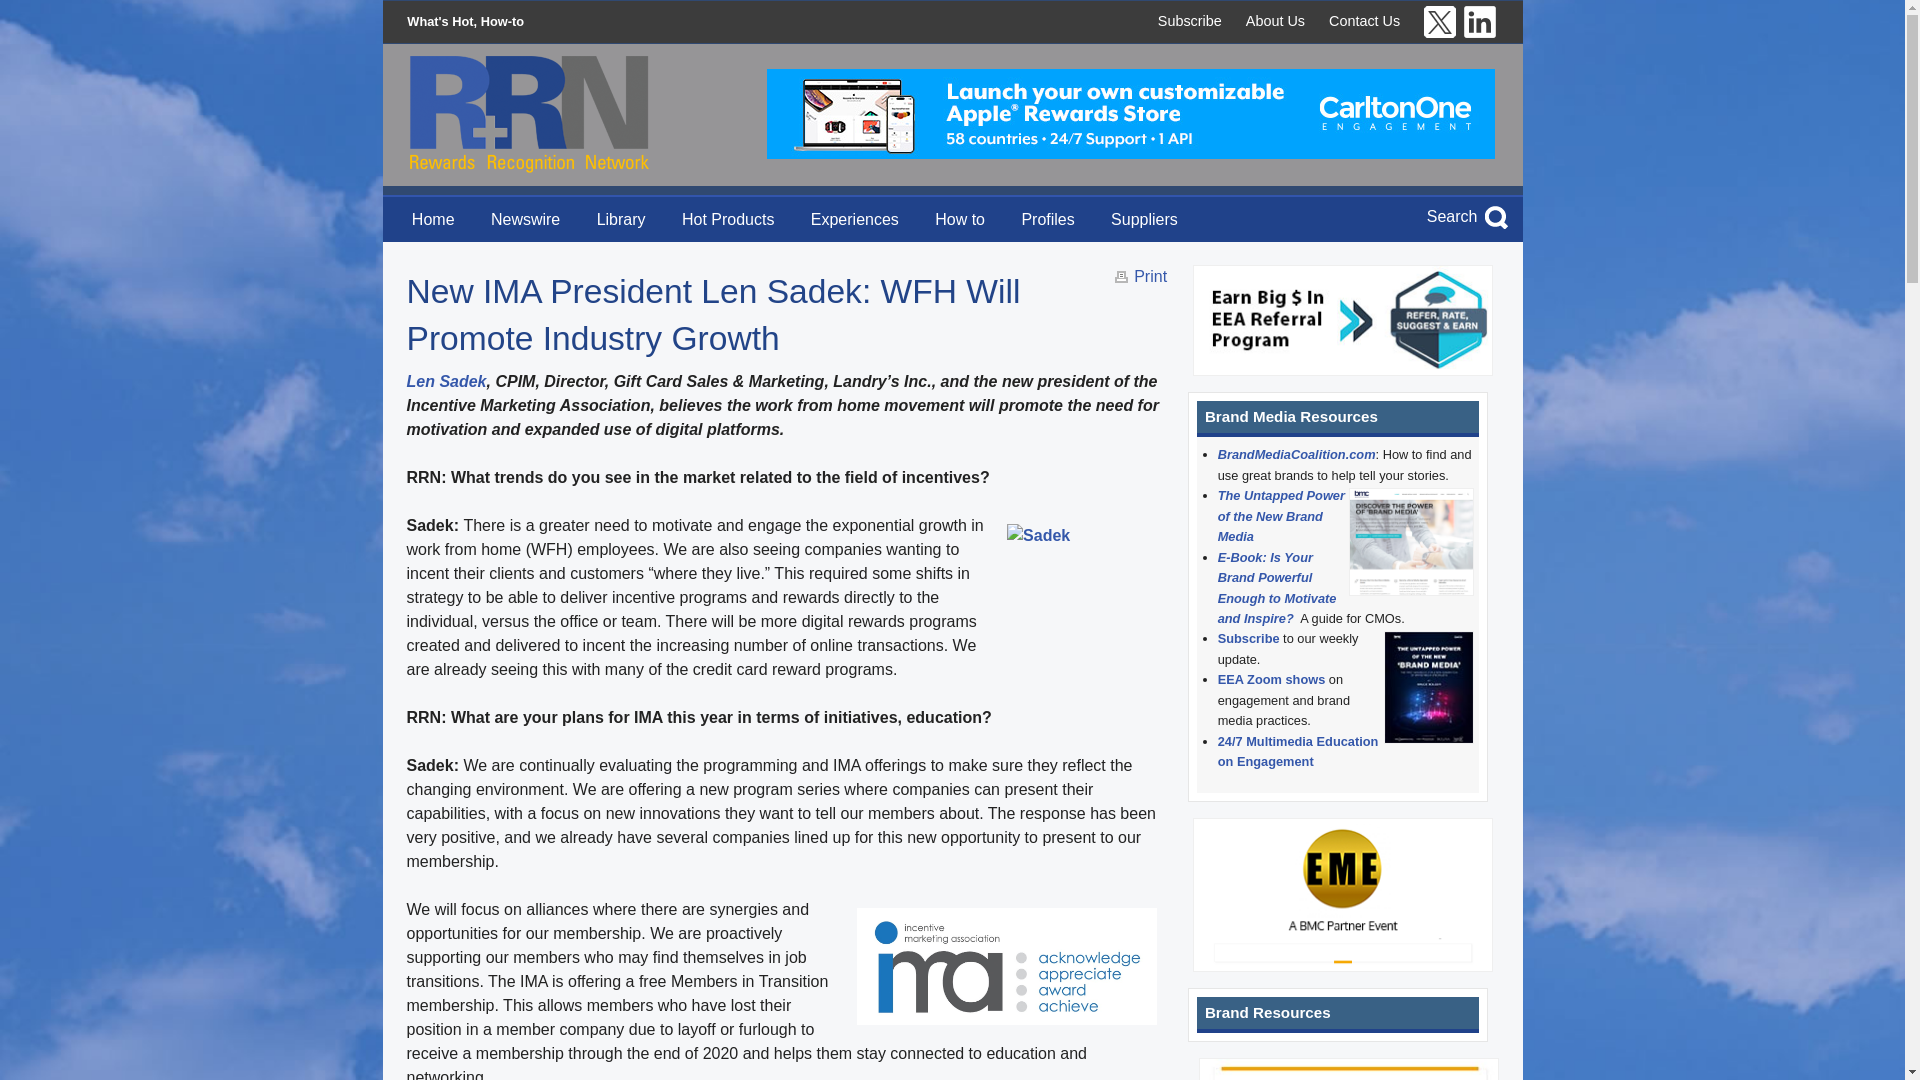  I want to click on How to, so click(960, 218).